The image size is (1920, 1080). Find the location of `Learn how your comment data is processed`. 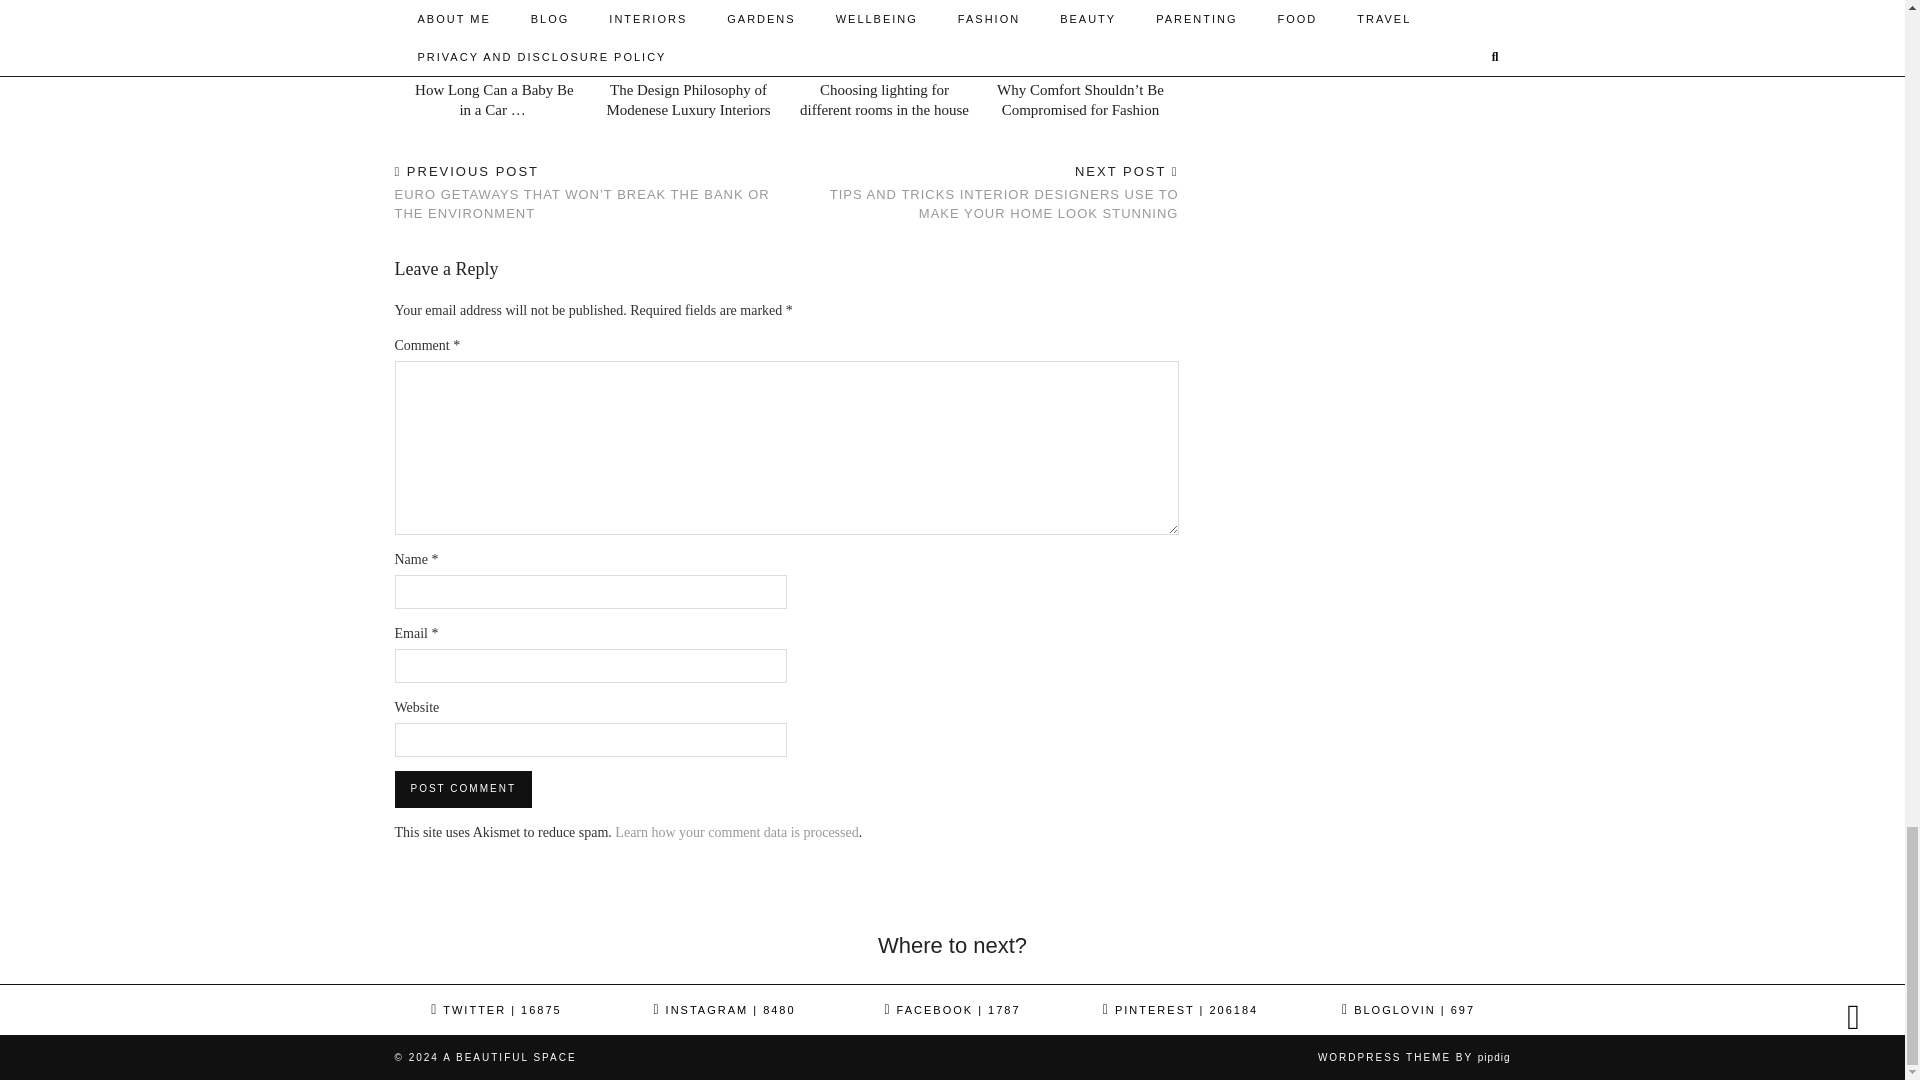

Learn how your comment data is processed is located at coordinates (736, 832).